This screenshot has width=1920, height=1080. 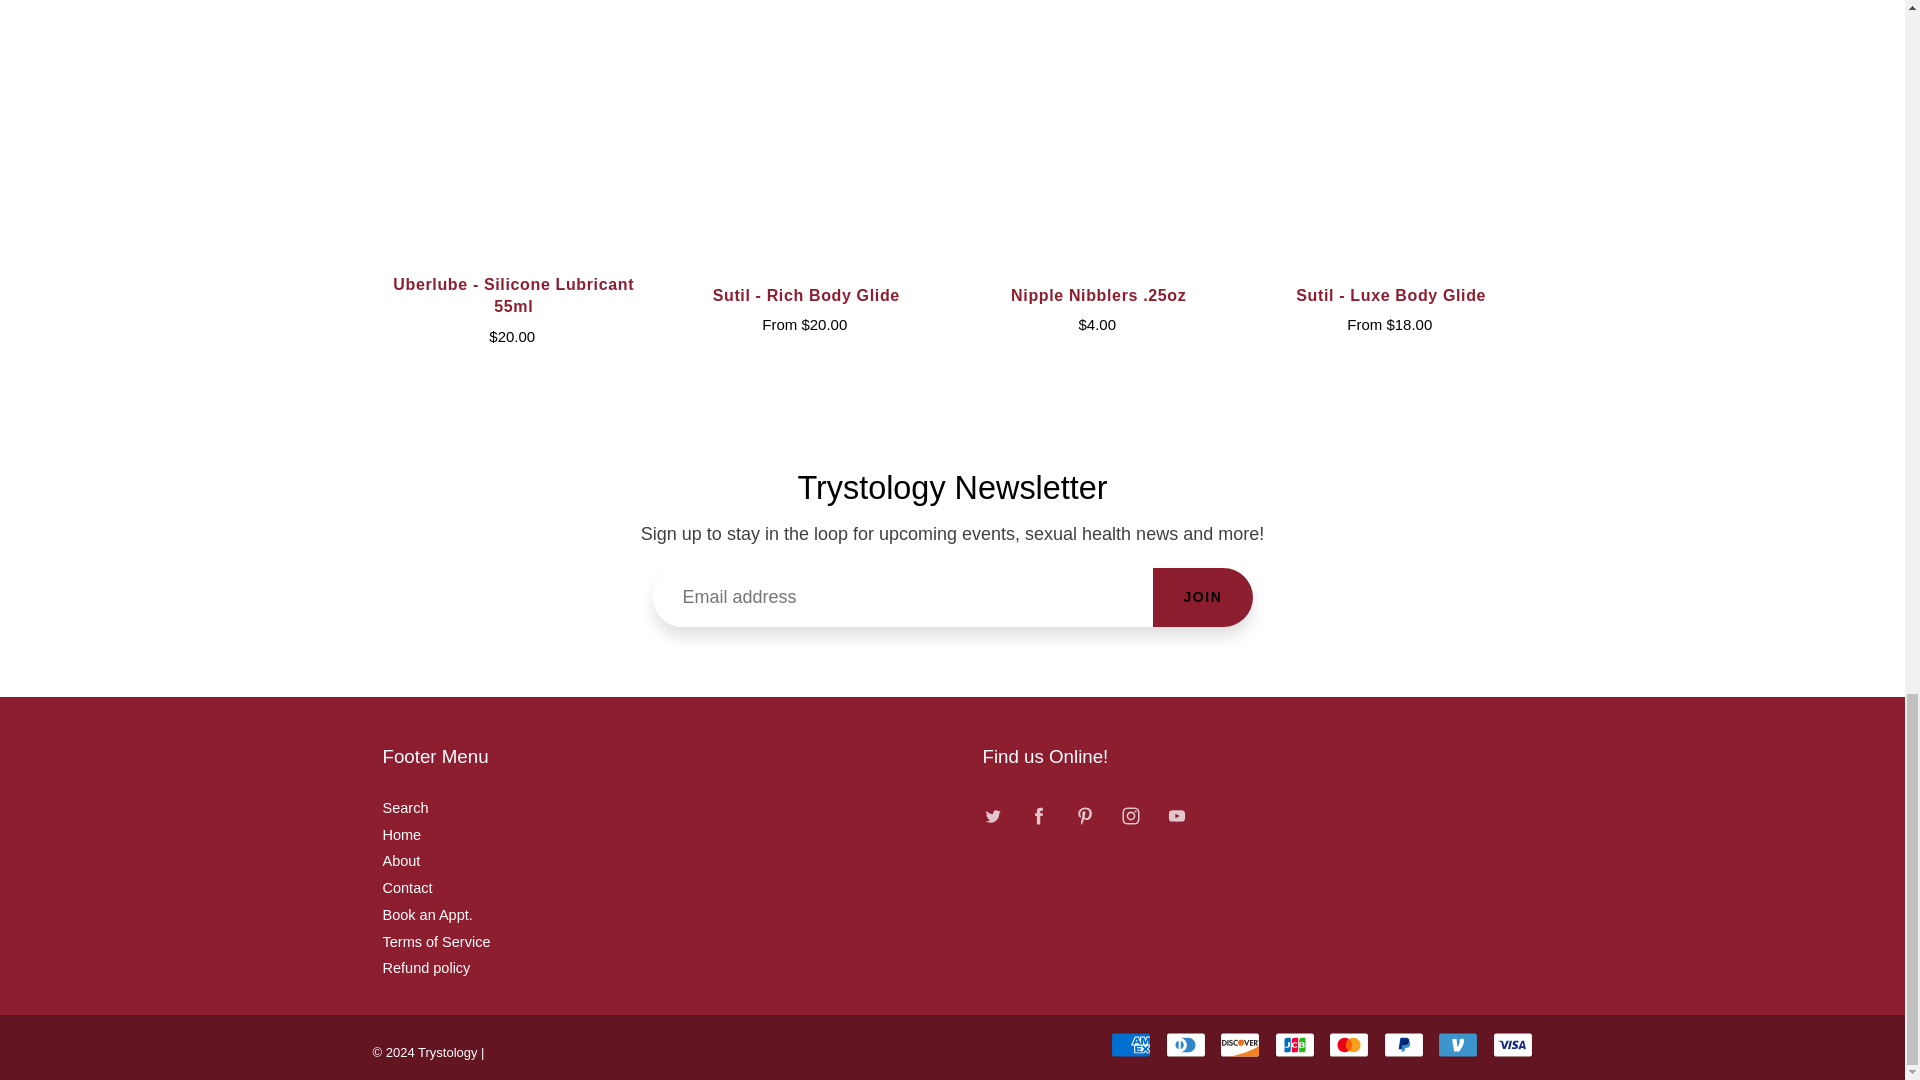 What do you see at coordinates (993, 815) in the screenshot?
I see `Twitter` at bounding box center [993, 815].